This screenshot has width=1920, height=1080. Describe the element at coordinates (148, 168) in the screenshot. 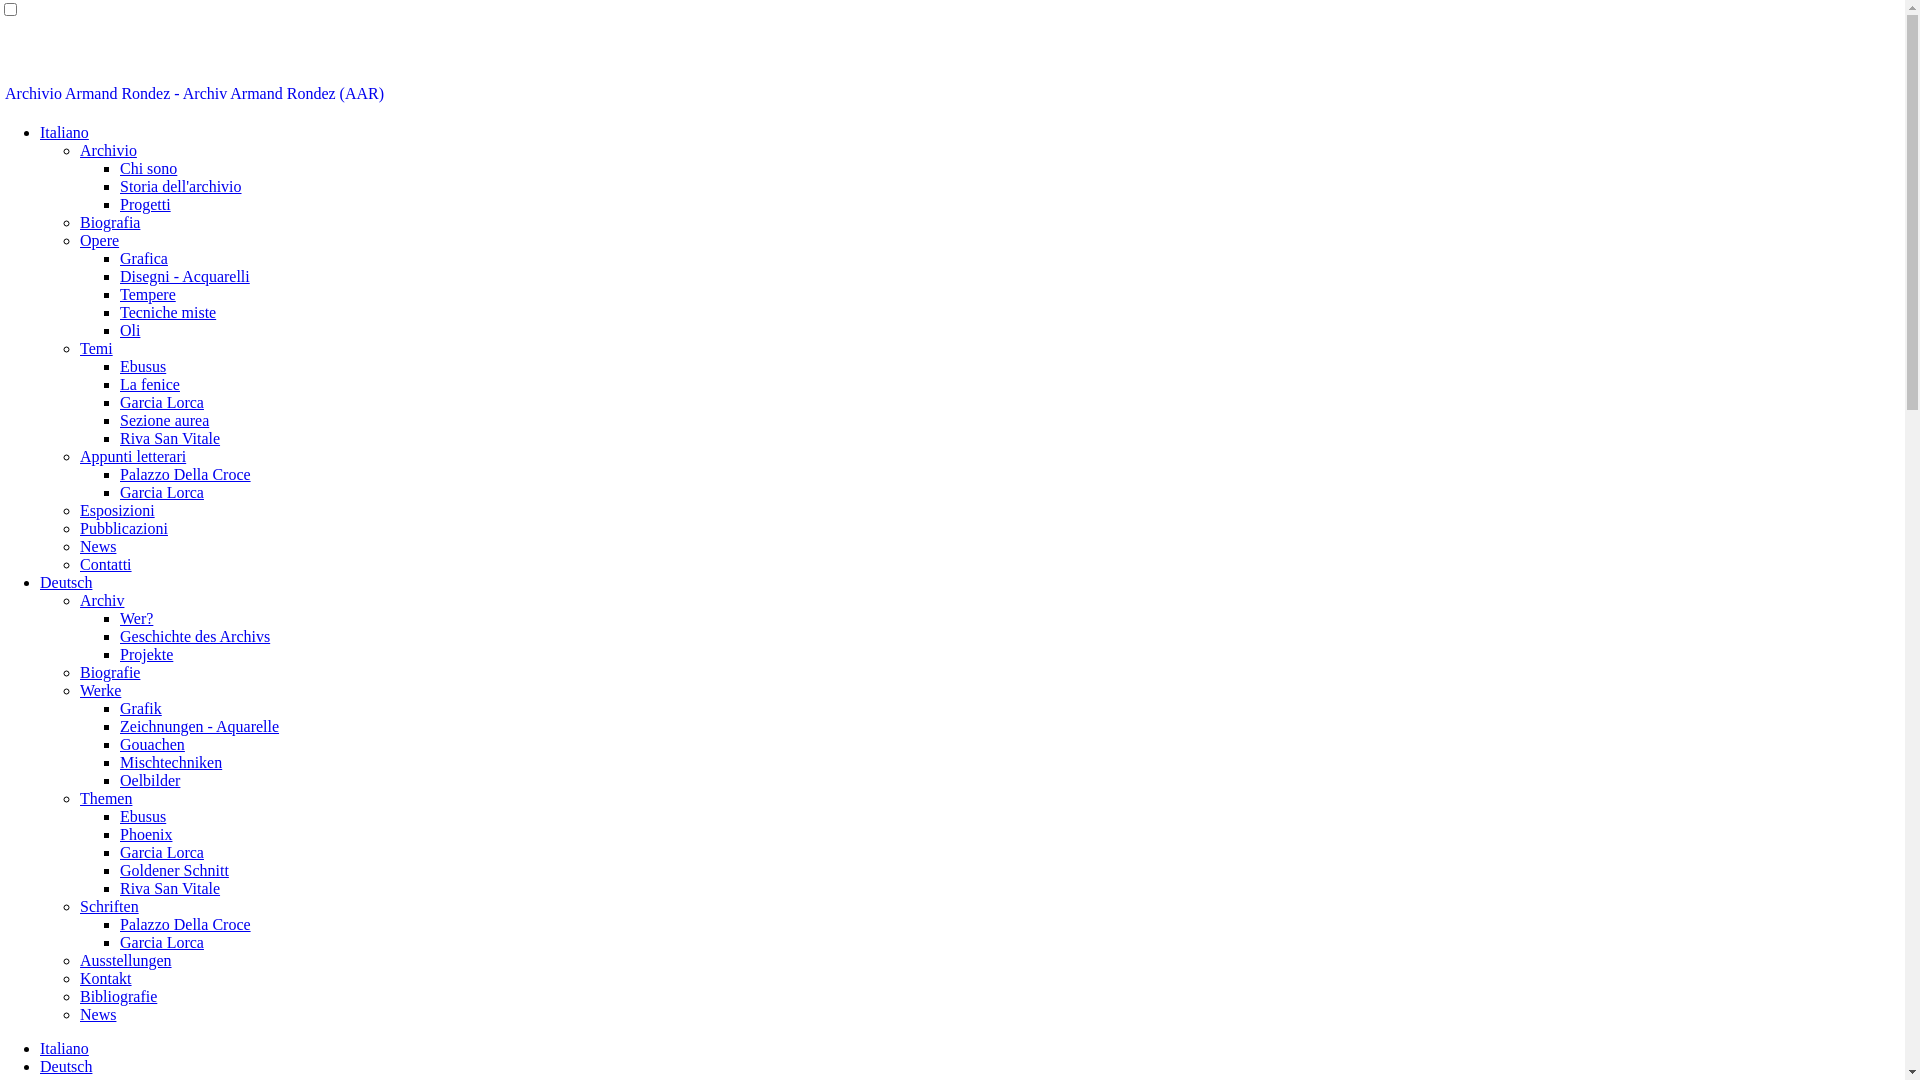

I see `Chi sono` at that location.